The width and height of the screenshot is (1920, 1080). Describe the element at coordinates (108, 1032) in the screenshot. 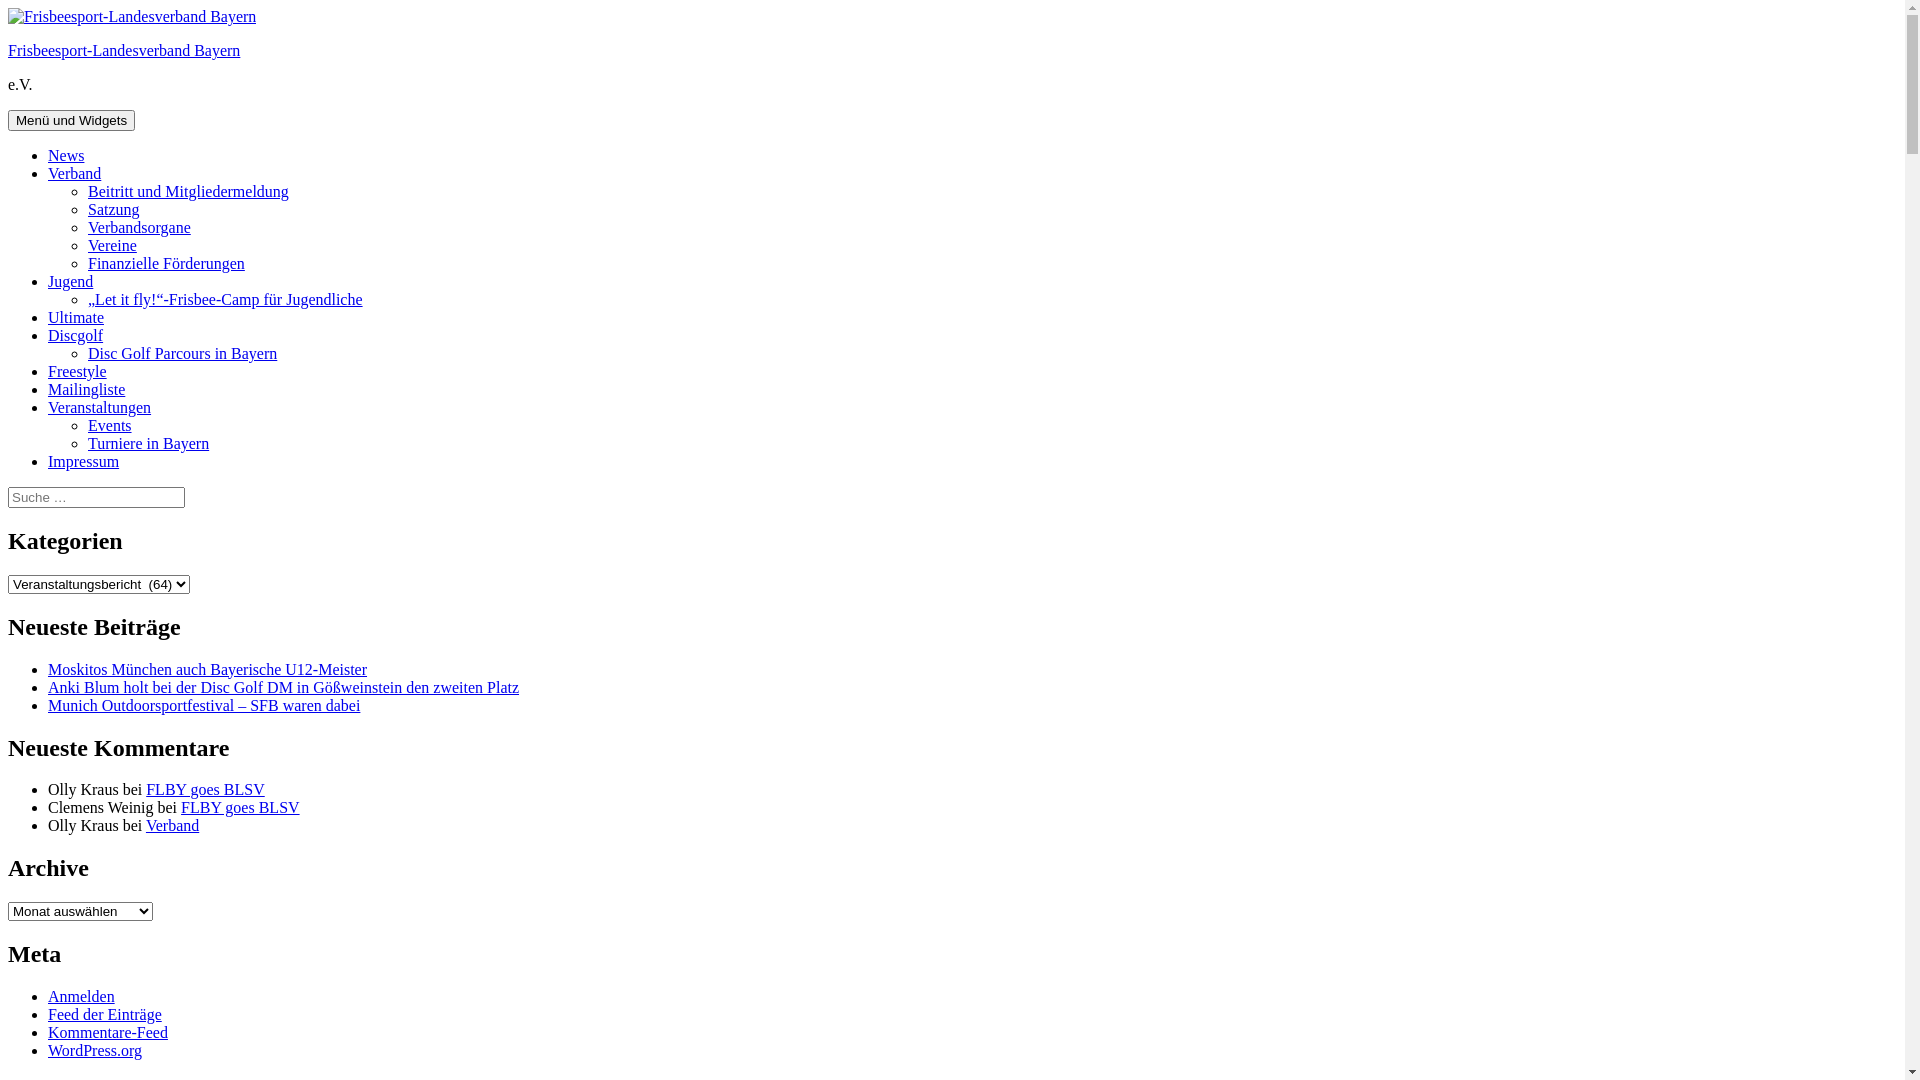

I see `Kommentare-Feed` at that location.